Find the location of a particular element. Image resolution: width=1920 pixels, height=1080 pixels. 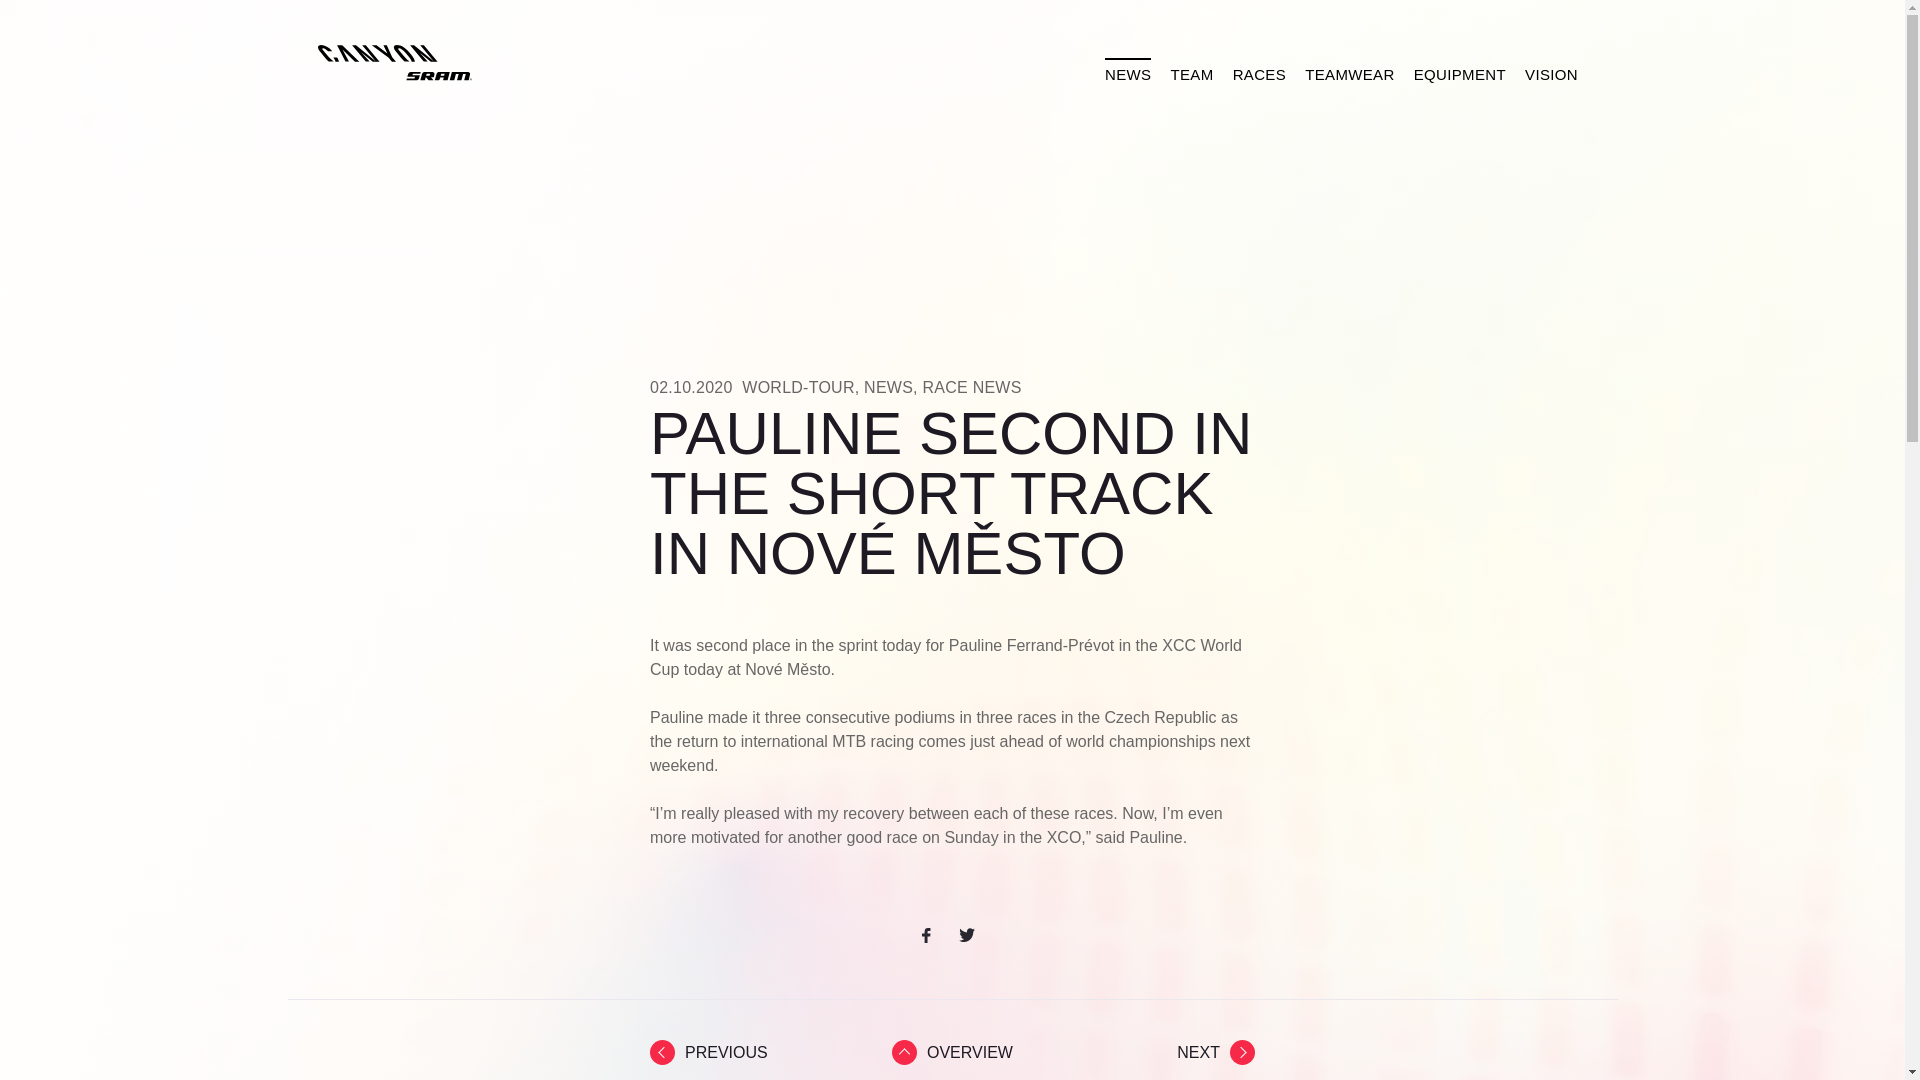

TEAMWEAR is located at coordinates (1350, 72).